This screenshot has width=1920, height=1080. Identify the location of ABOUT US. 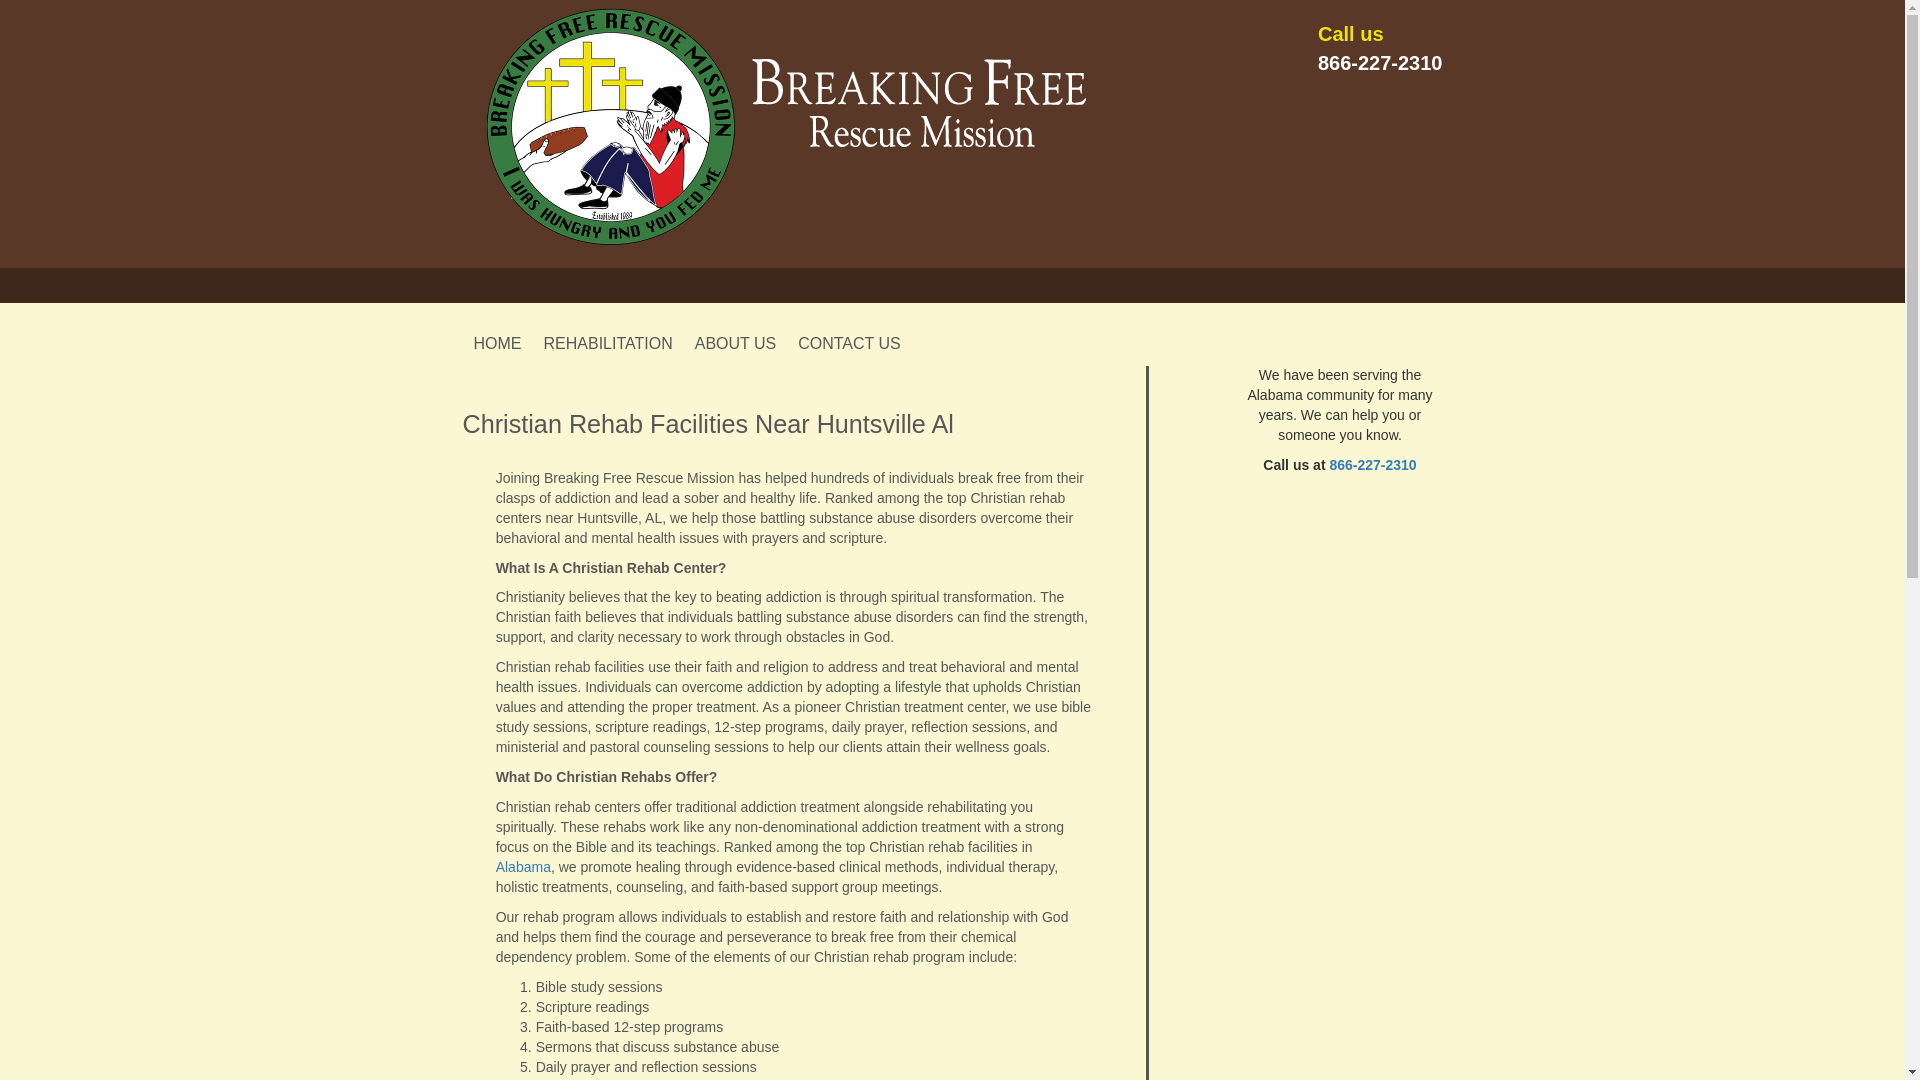
(736, 343).